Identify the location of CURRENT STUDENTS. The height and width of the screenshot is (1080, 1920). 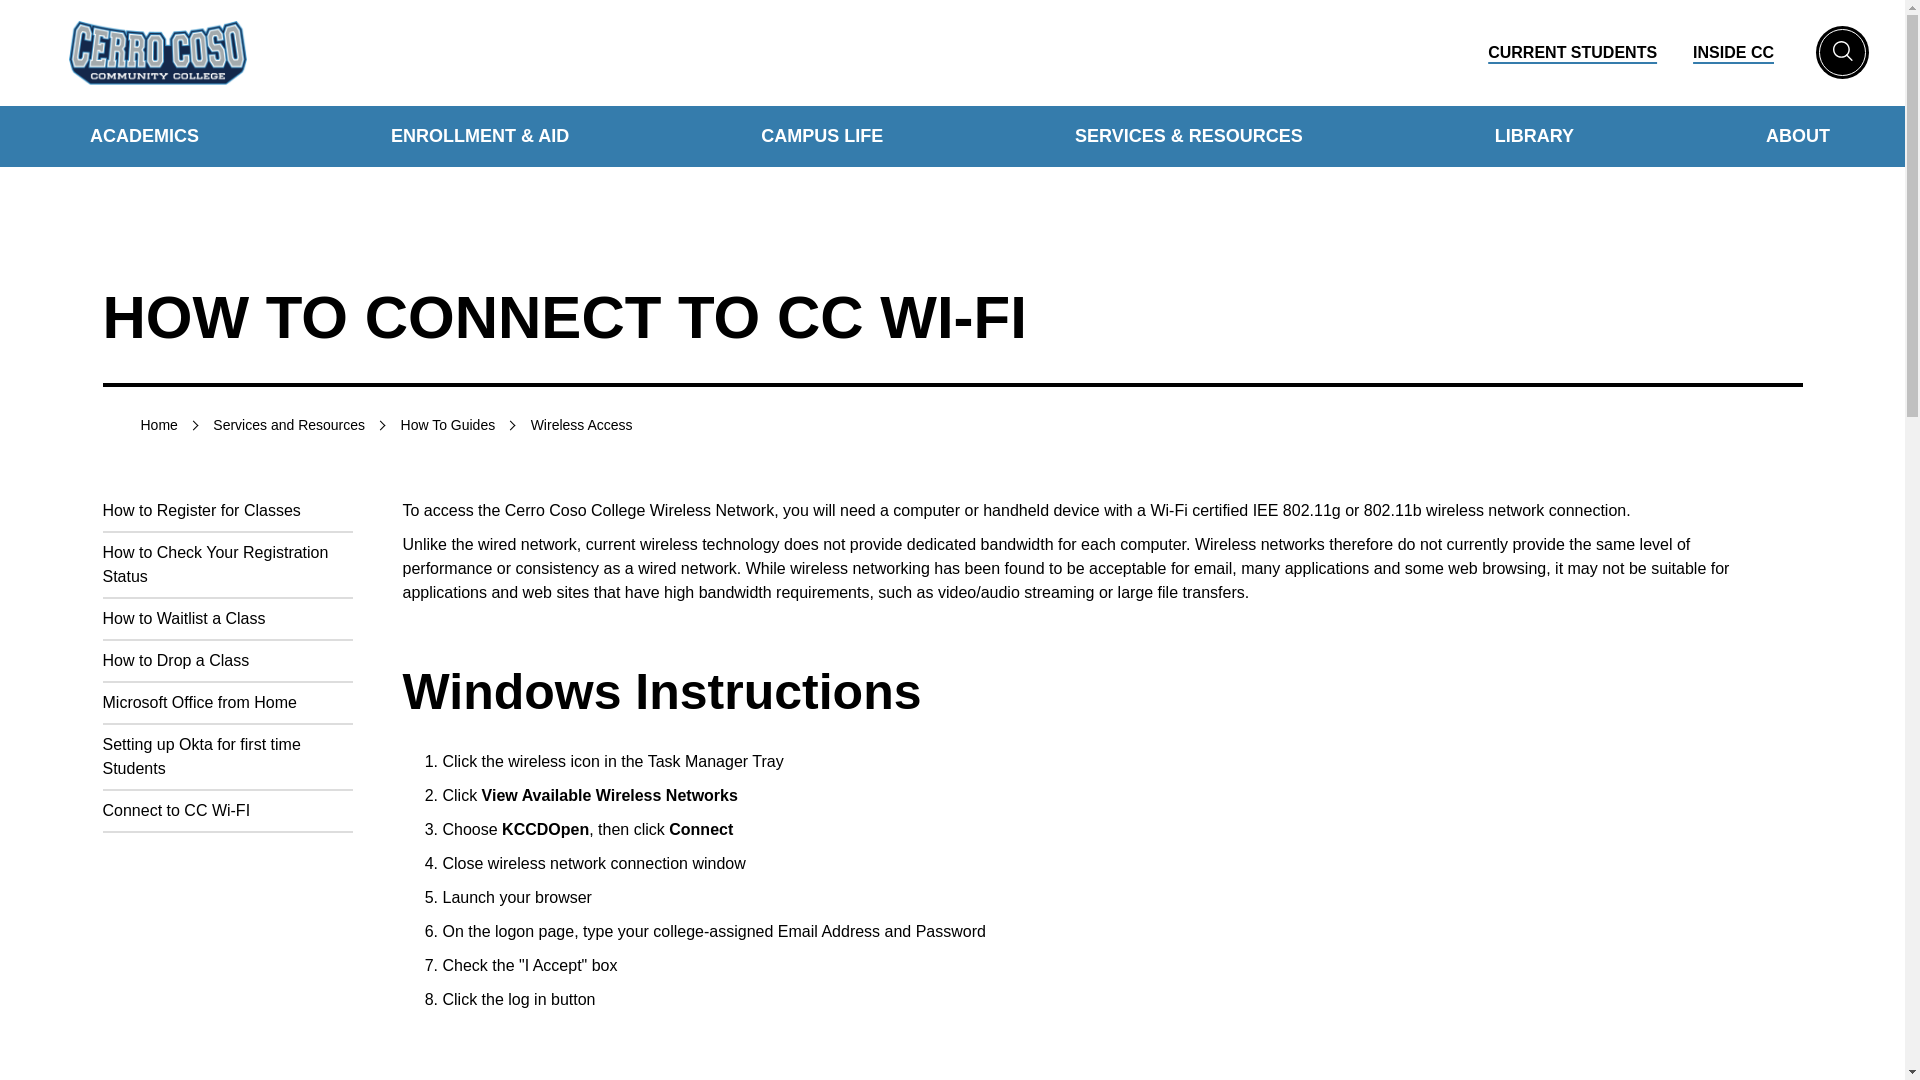
(1572, 52).